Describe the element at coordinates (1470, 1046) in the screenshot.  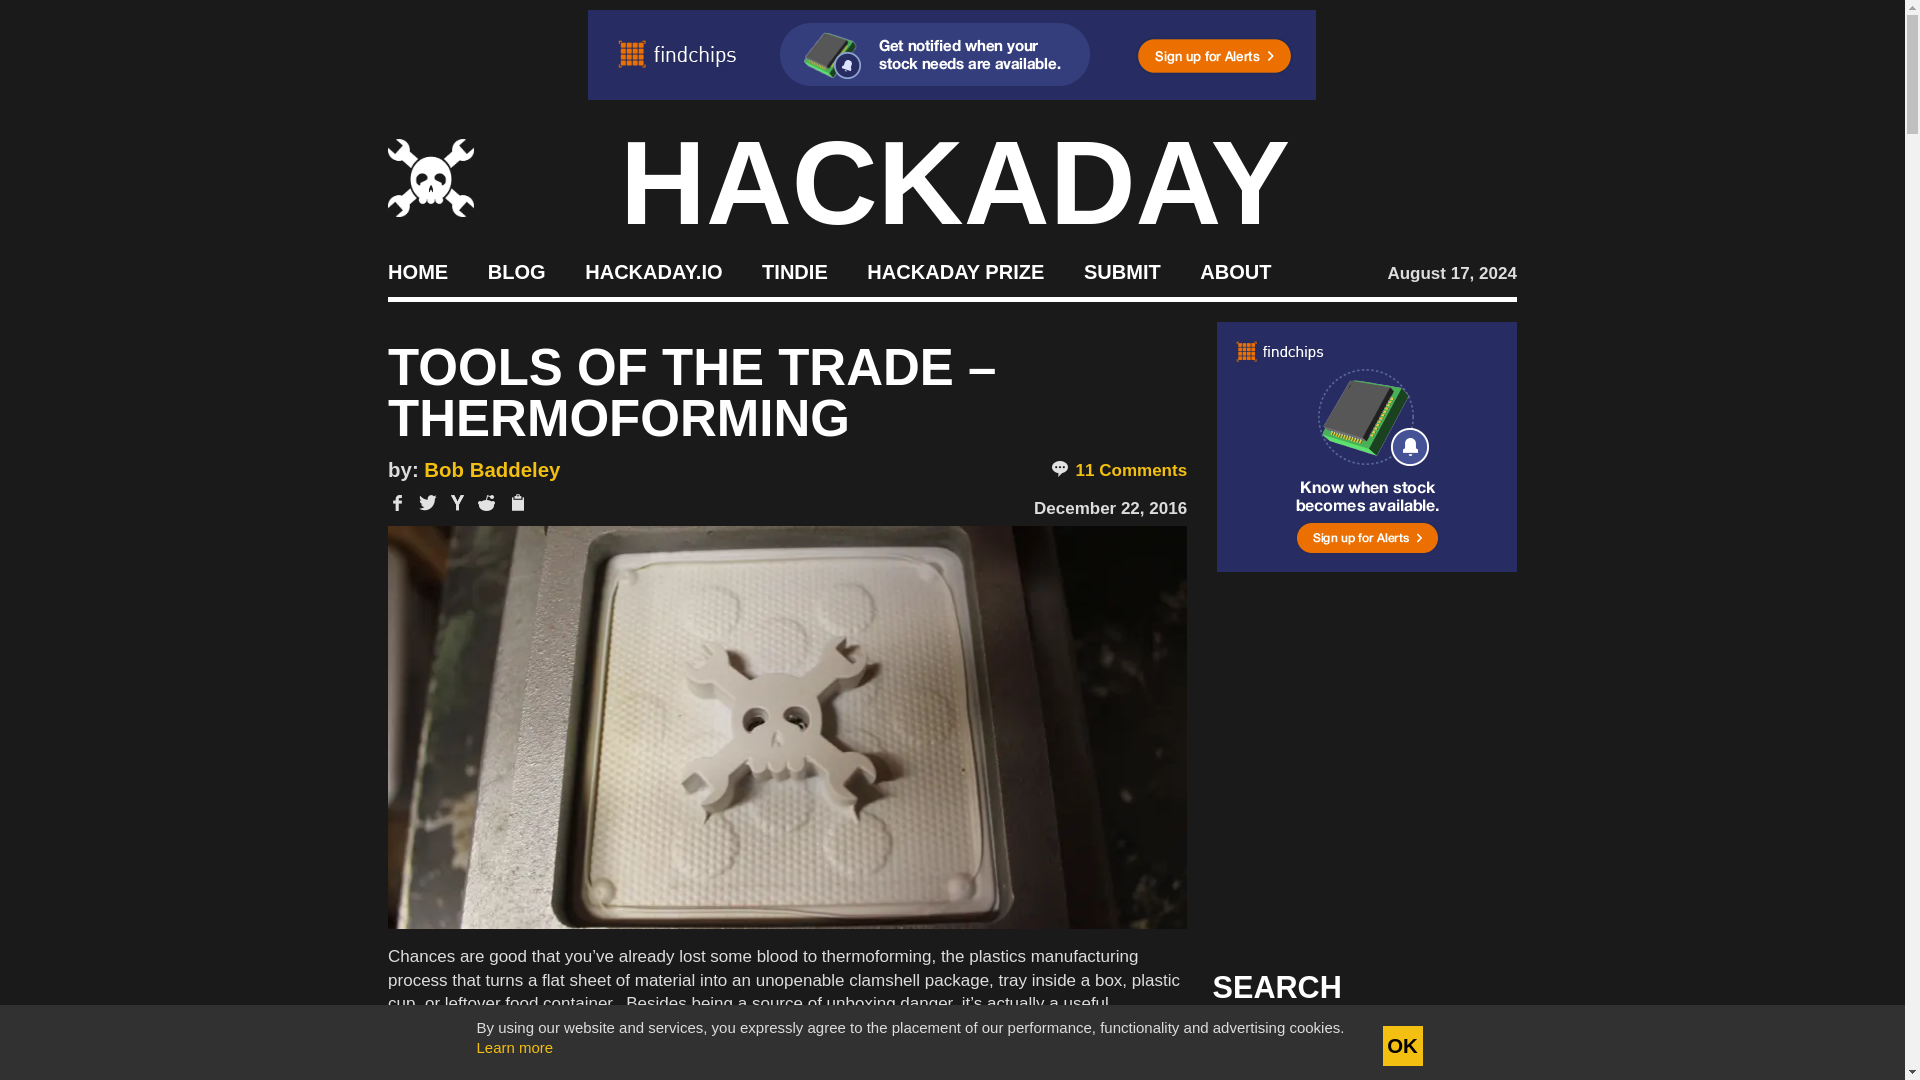
I see `Search` at that location.